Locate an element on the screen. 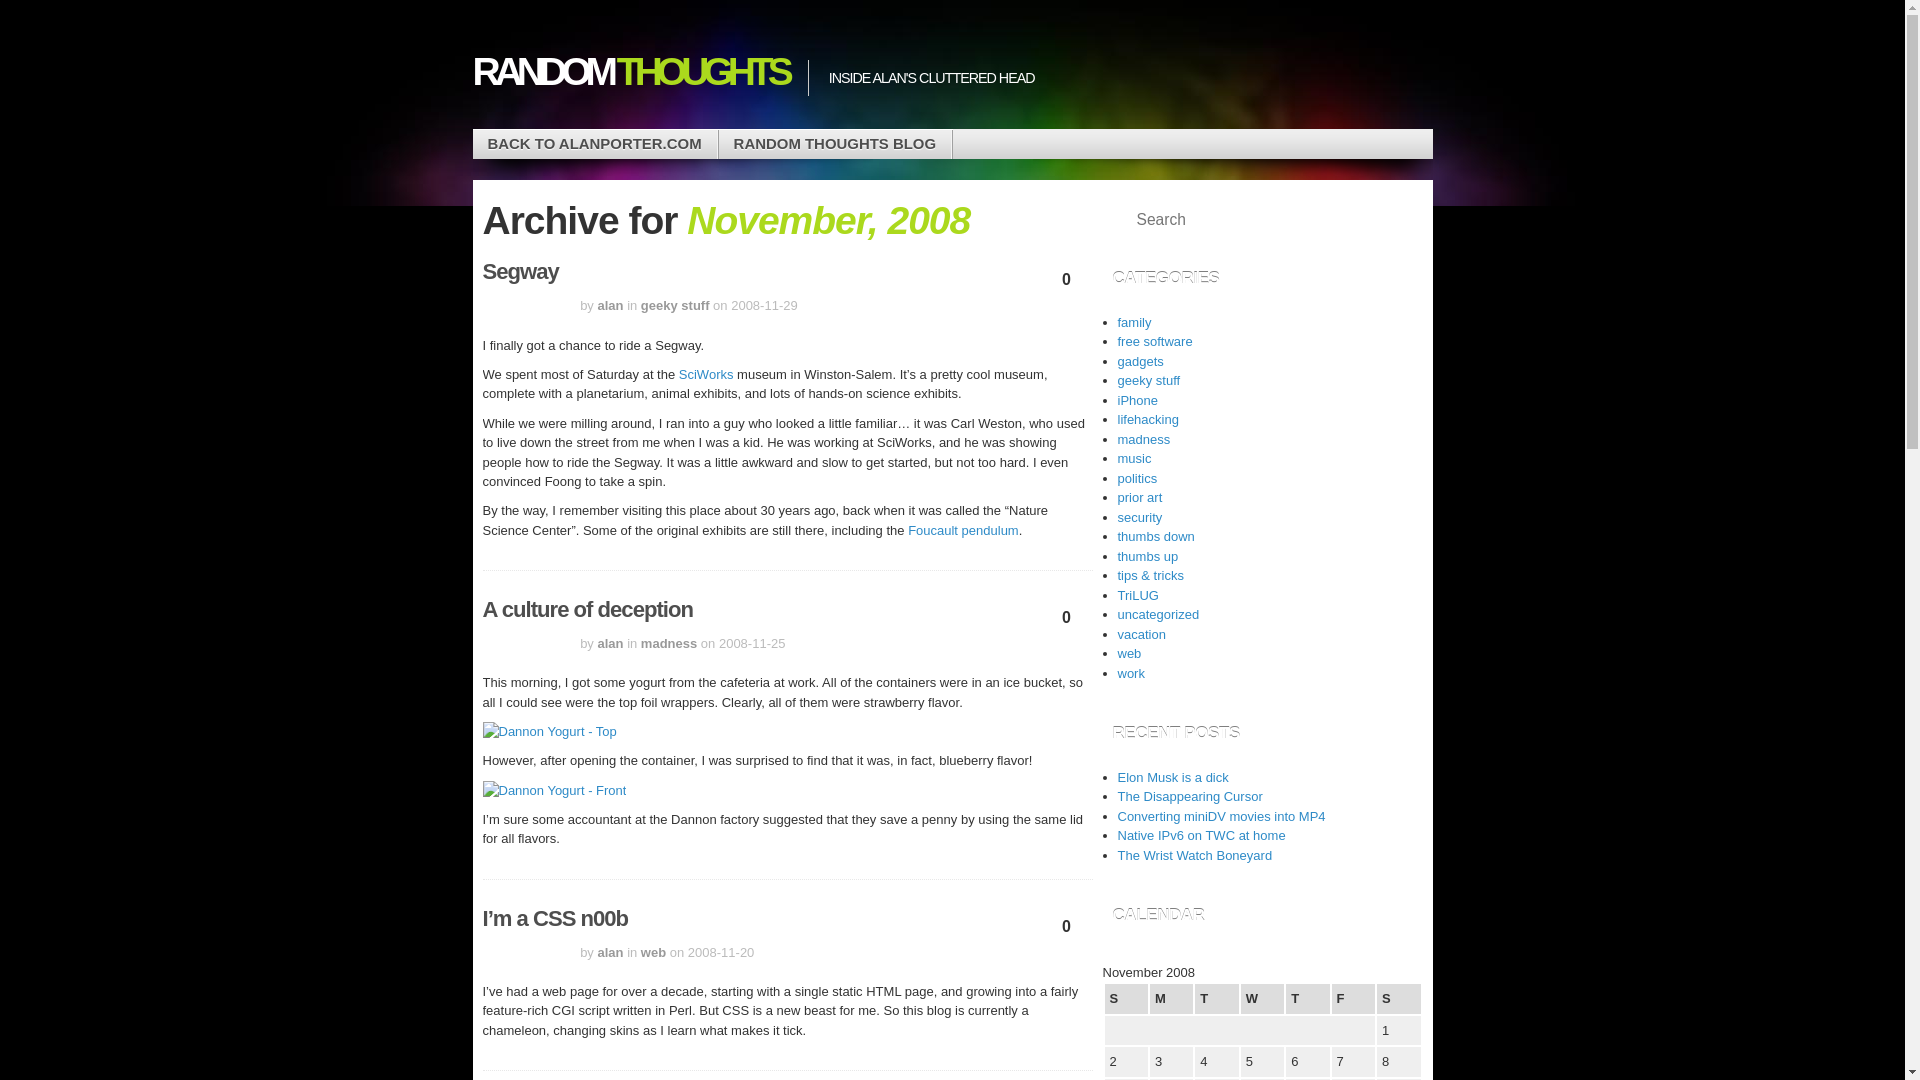 Image resolution: width=1920 pixels, height=1080 pixels. Search Website is located at coordinates (1394, 220).